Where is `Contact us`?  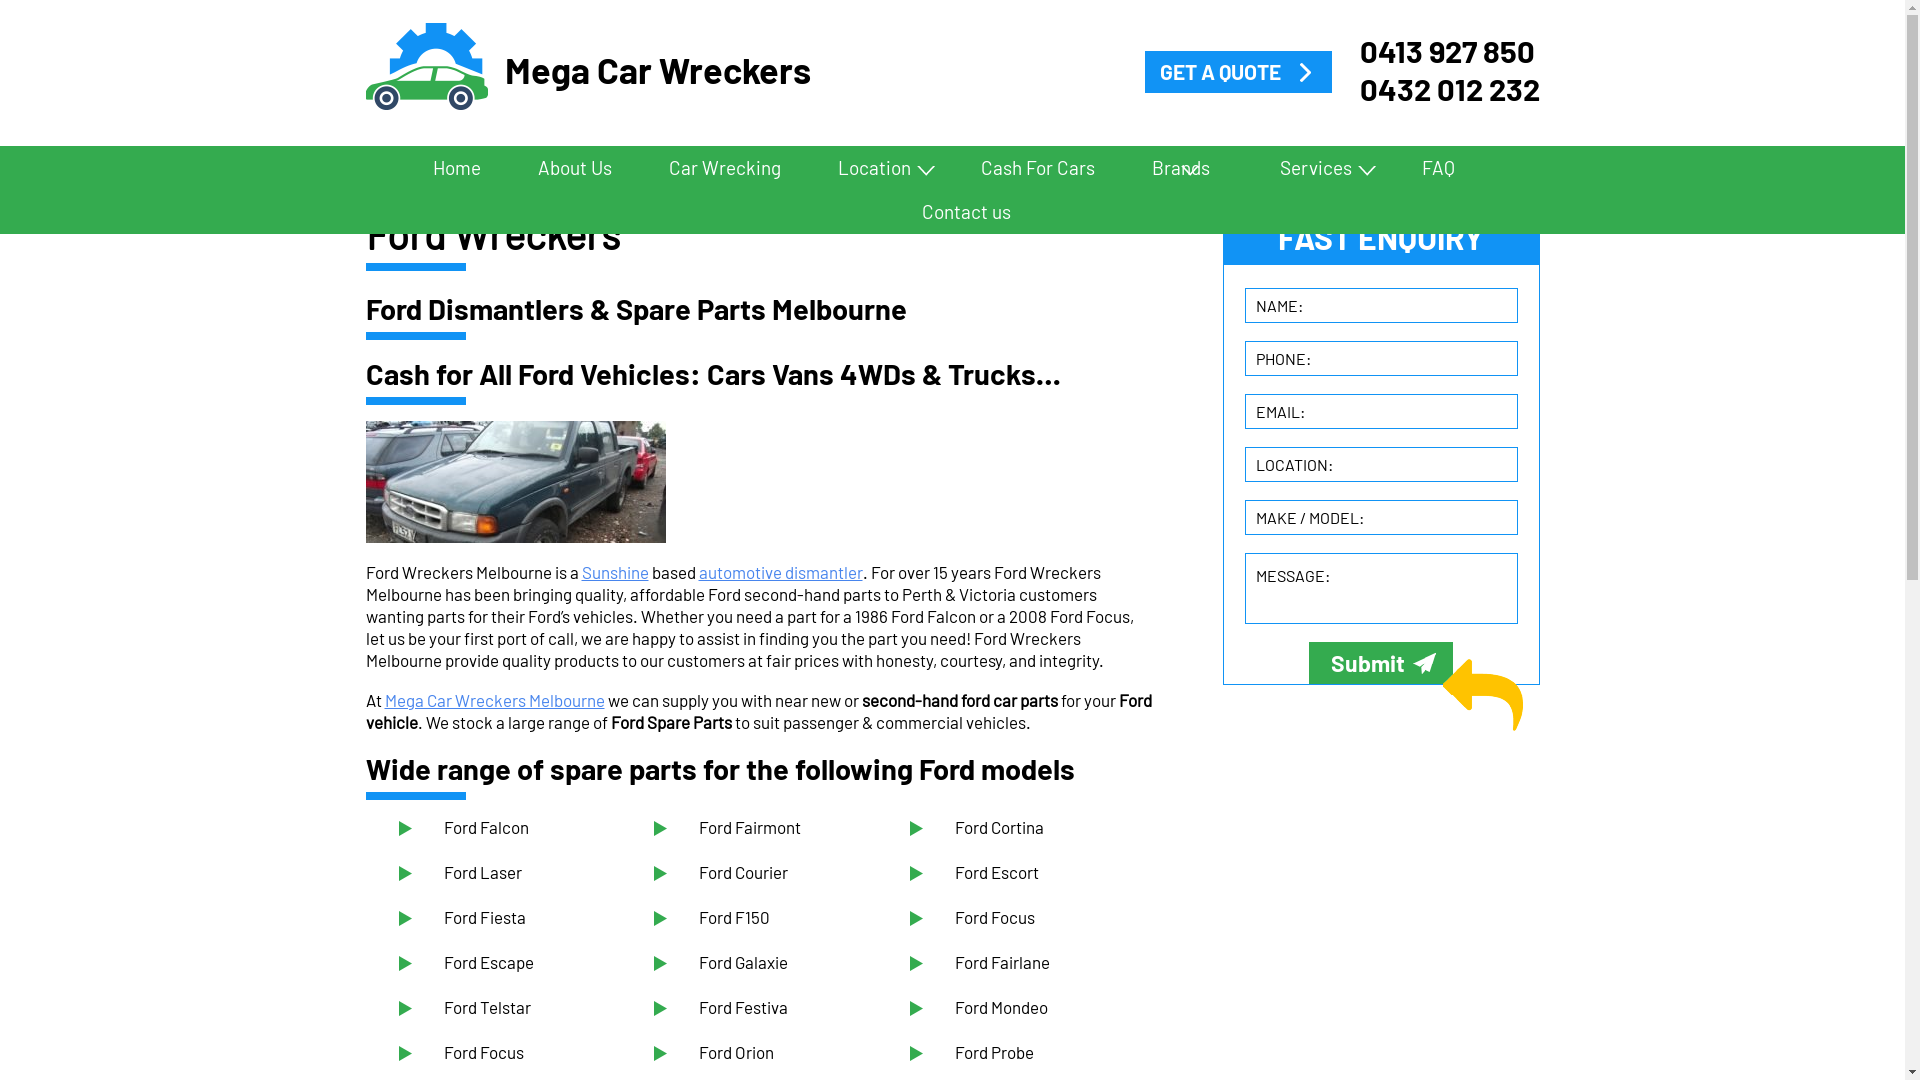
Contact us is located at coordinates (962, 212).